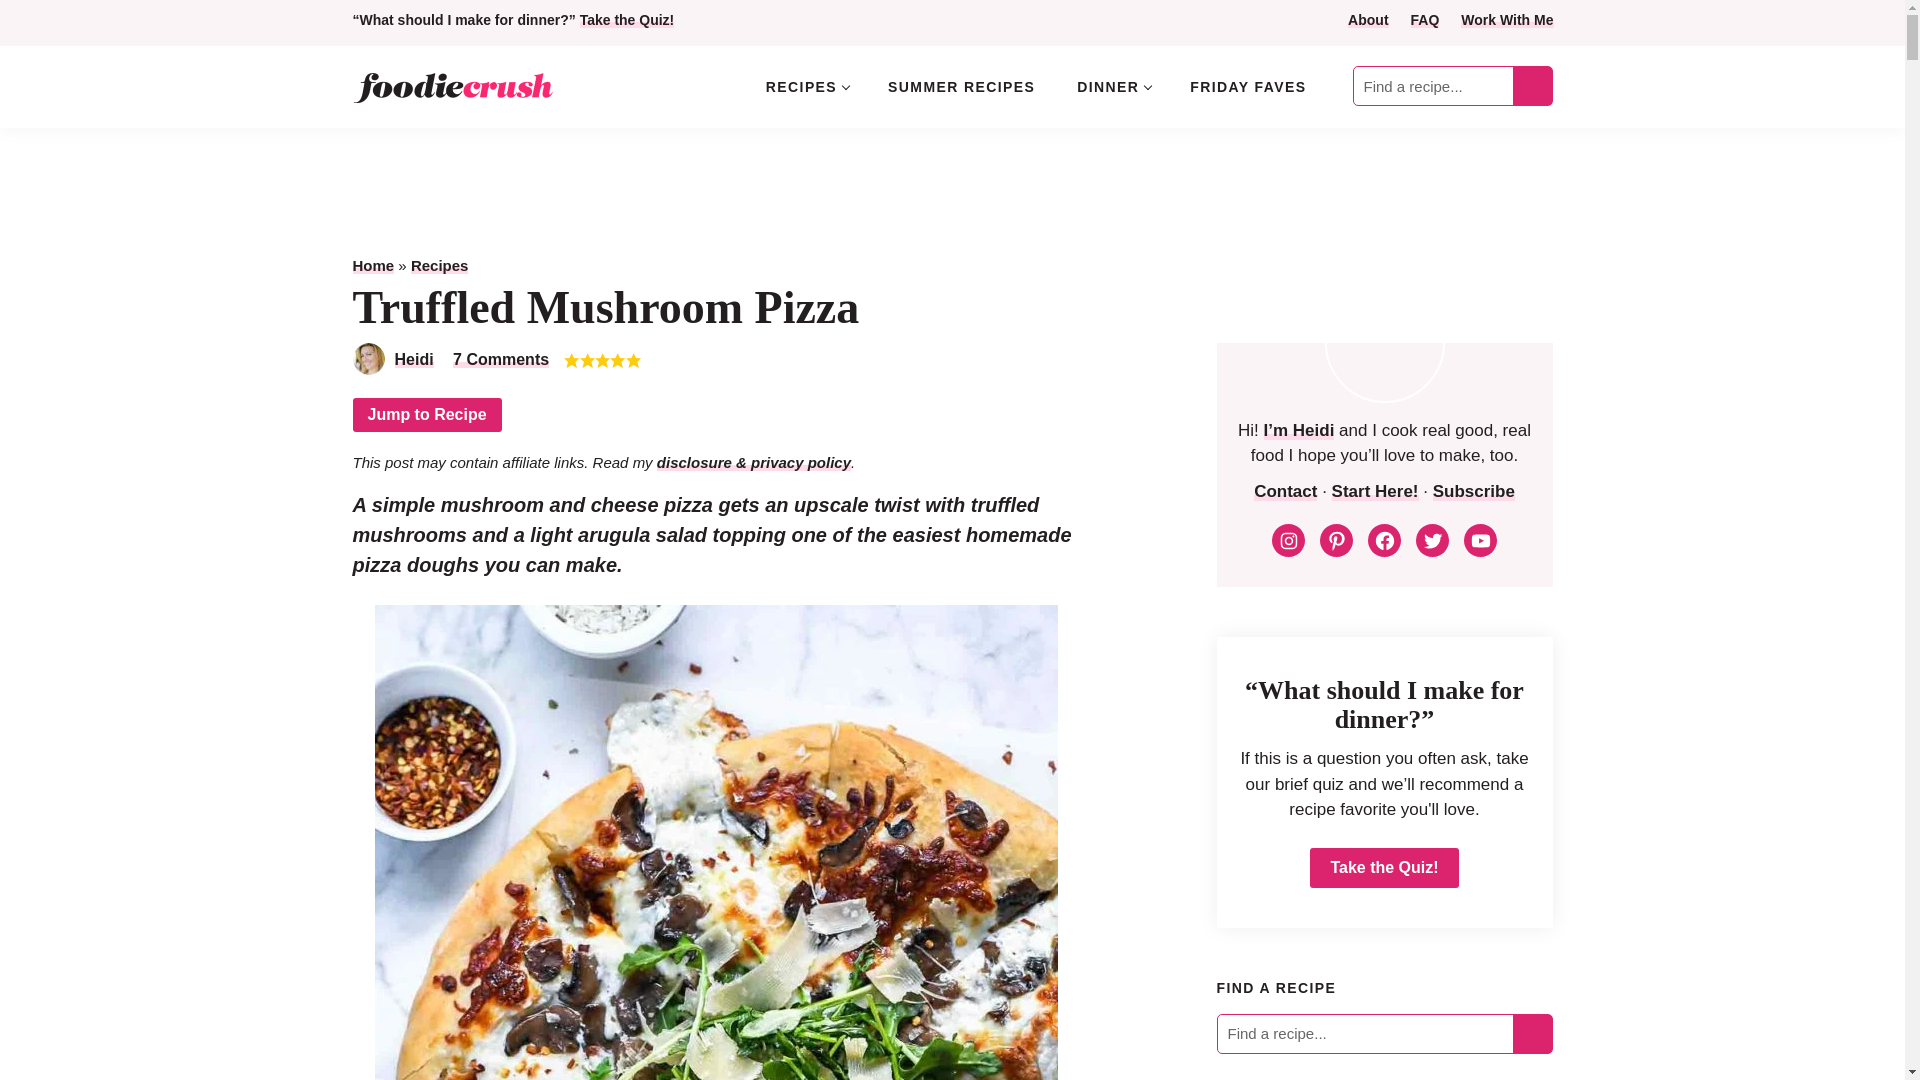 The width and height of the screenshot is (1920, 1080). I want to click on Take the Quiz!, so click(627, 20).